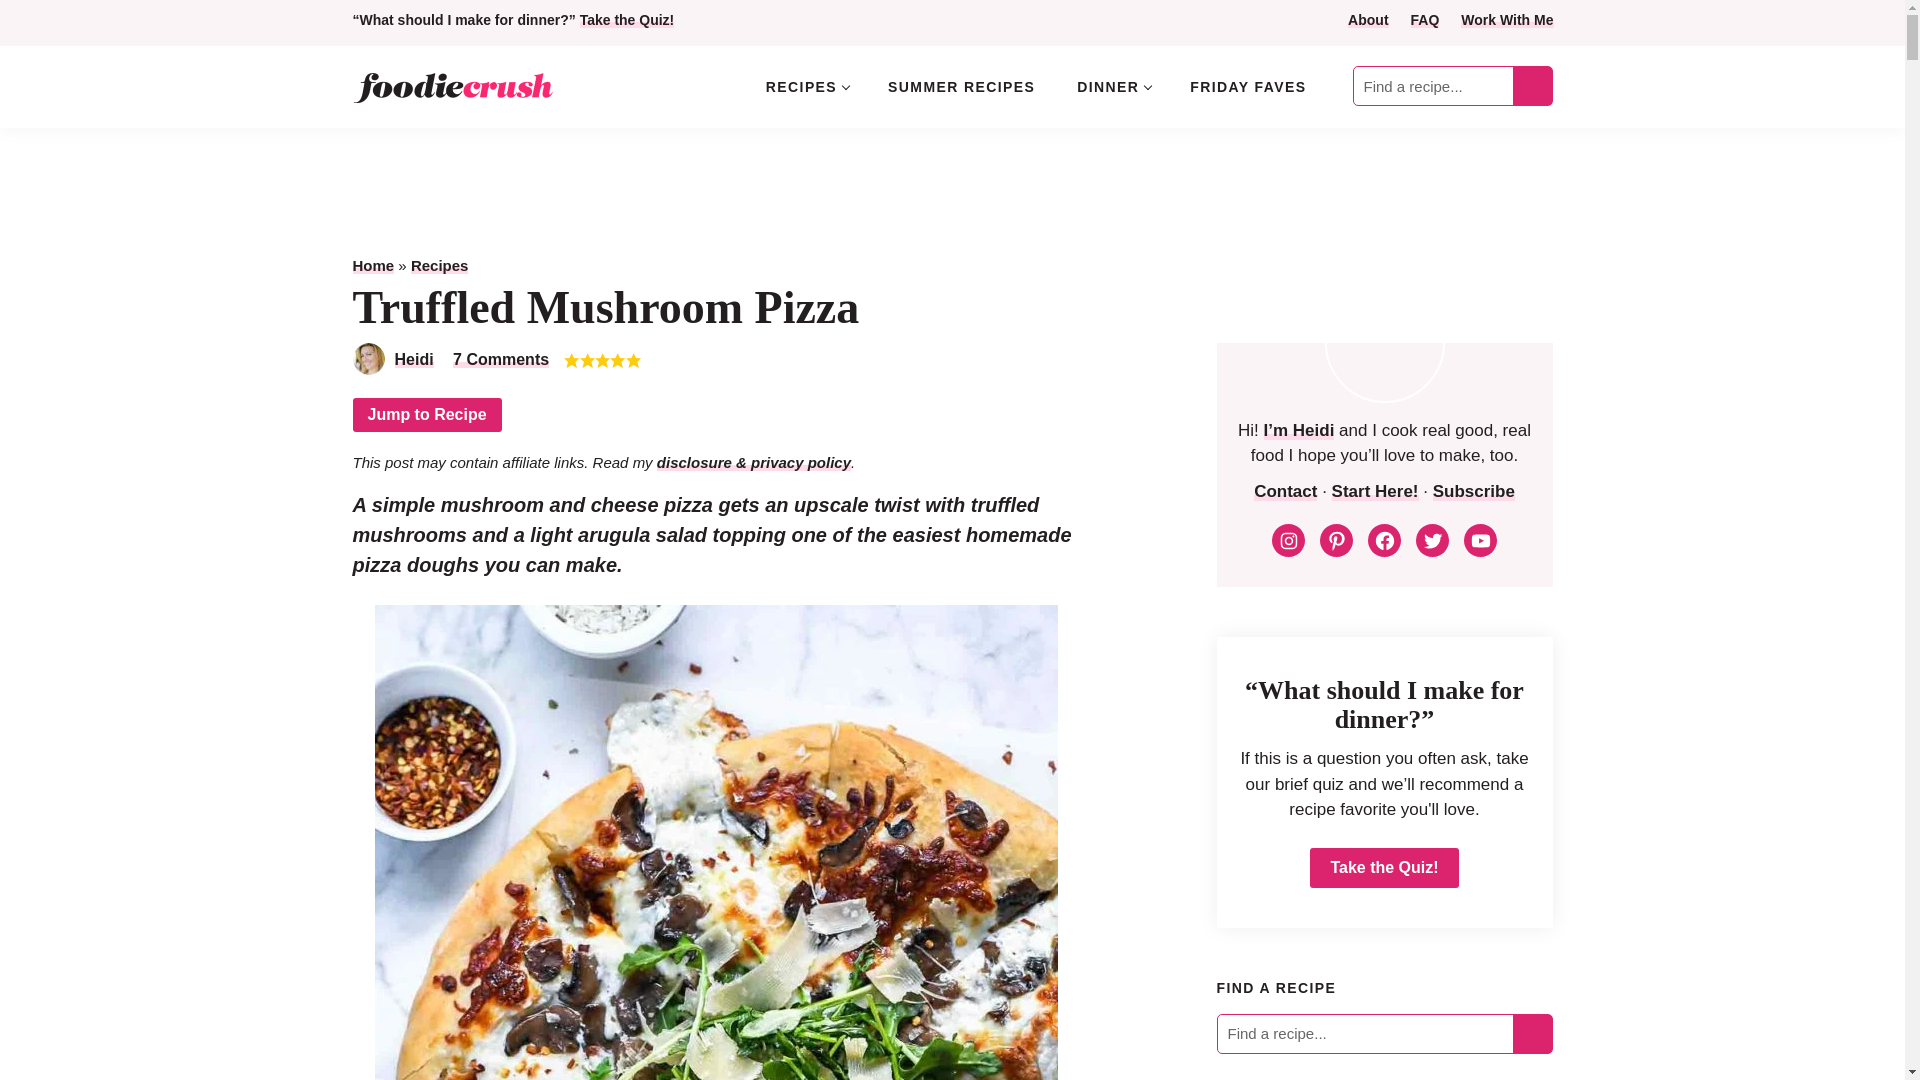 The width and height of the screenshot is (1920, 1080). I want to click on Take the Quiz!, so click(627, 20).